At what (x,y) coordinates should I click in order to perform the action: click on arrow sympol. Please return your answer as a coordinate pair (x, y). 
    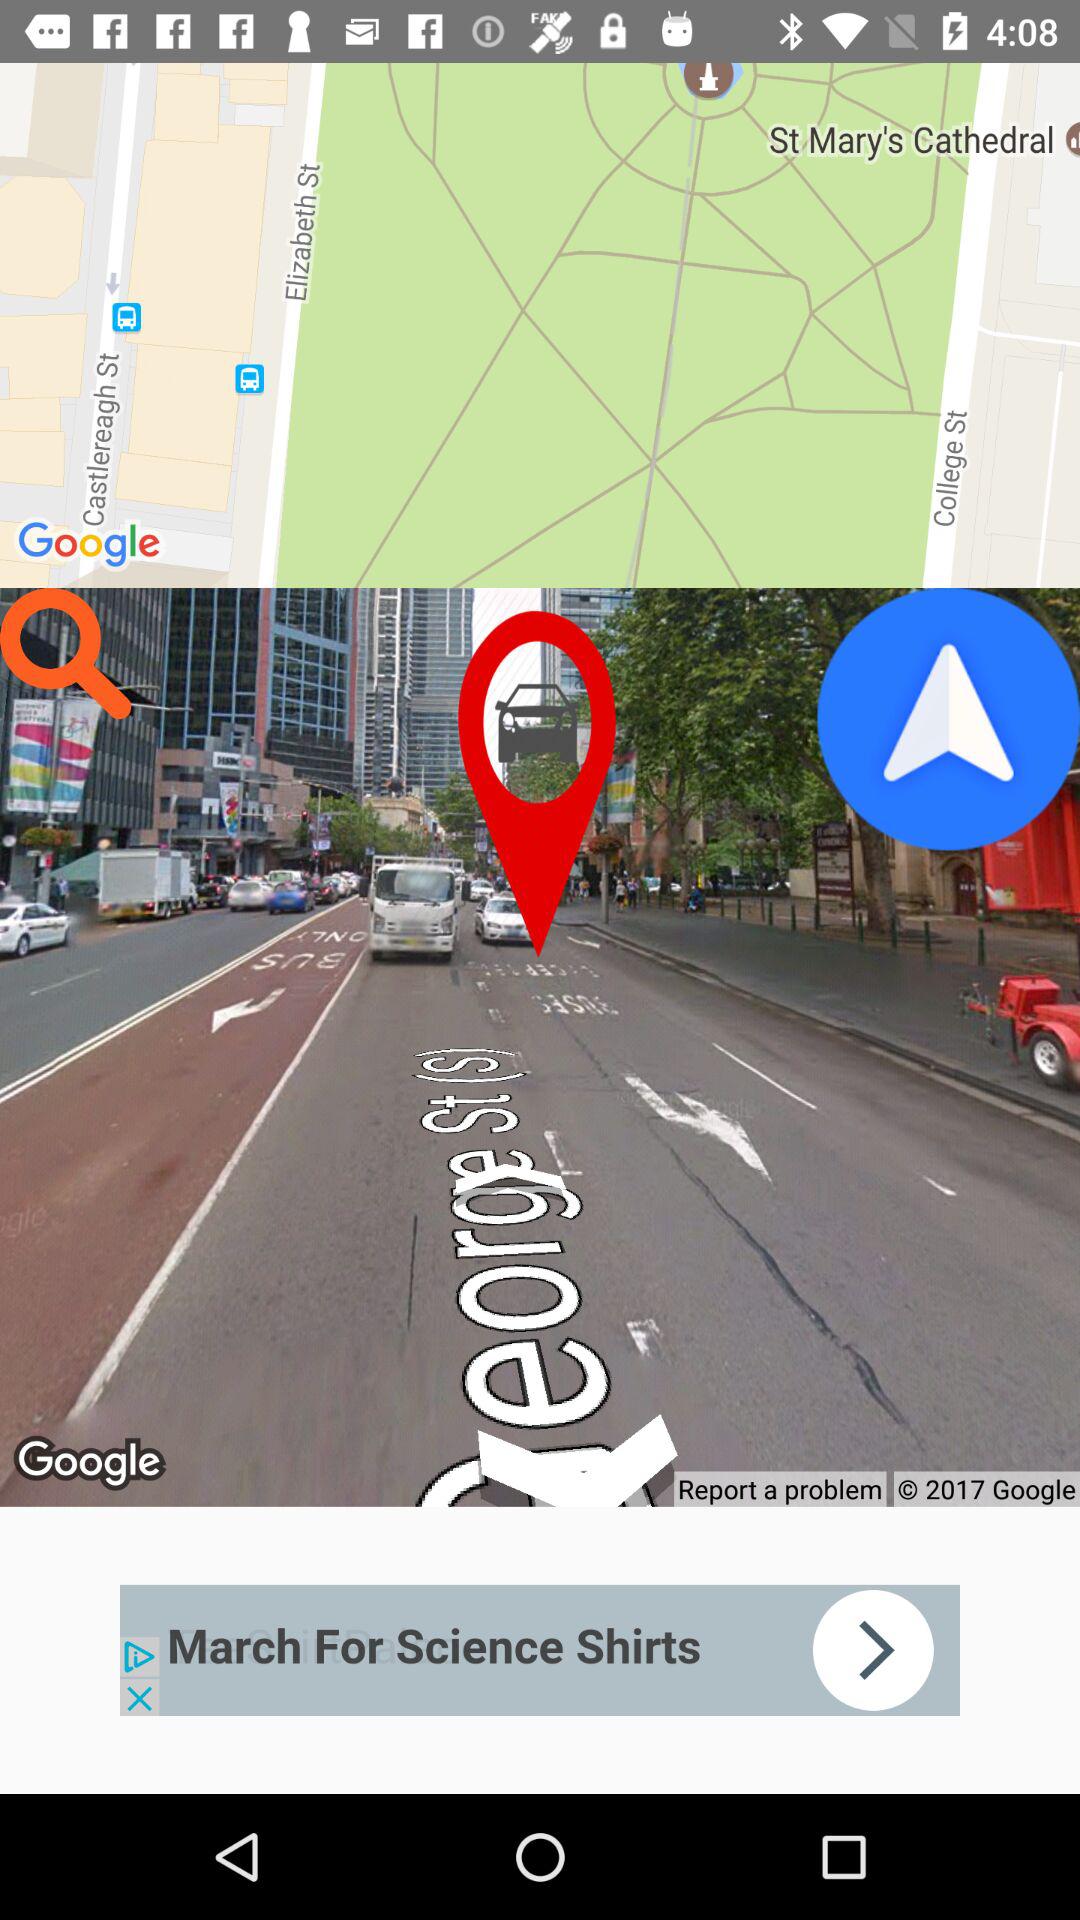
    Looking at the image, I should click on (948, 719).